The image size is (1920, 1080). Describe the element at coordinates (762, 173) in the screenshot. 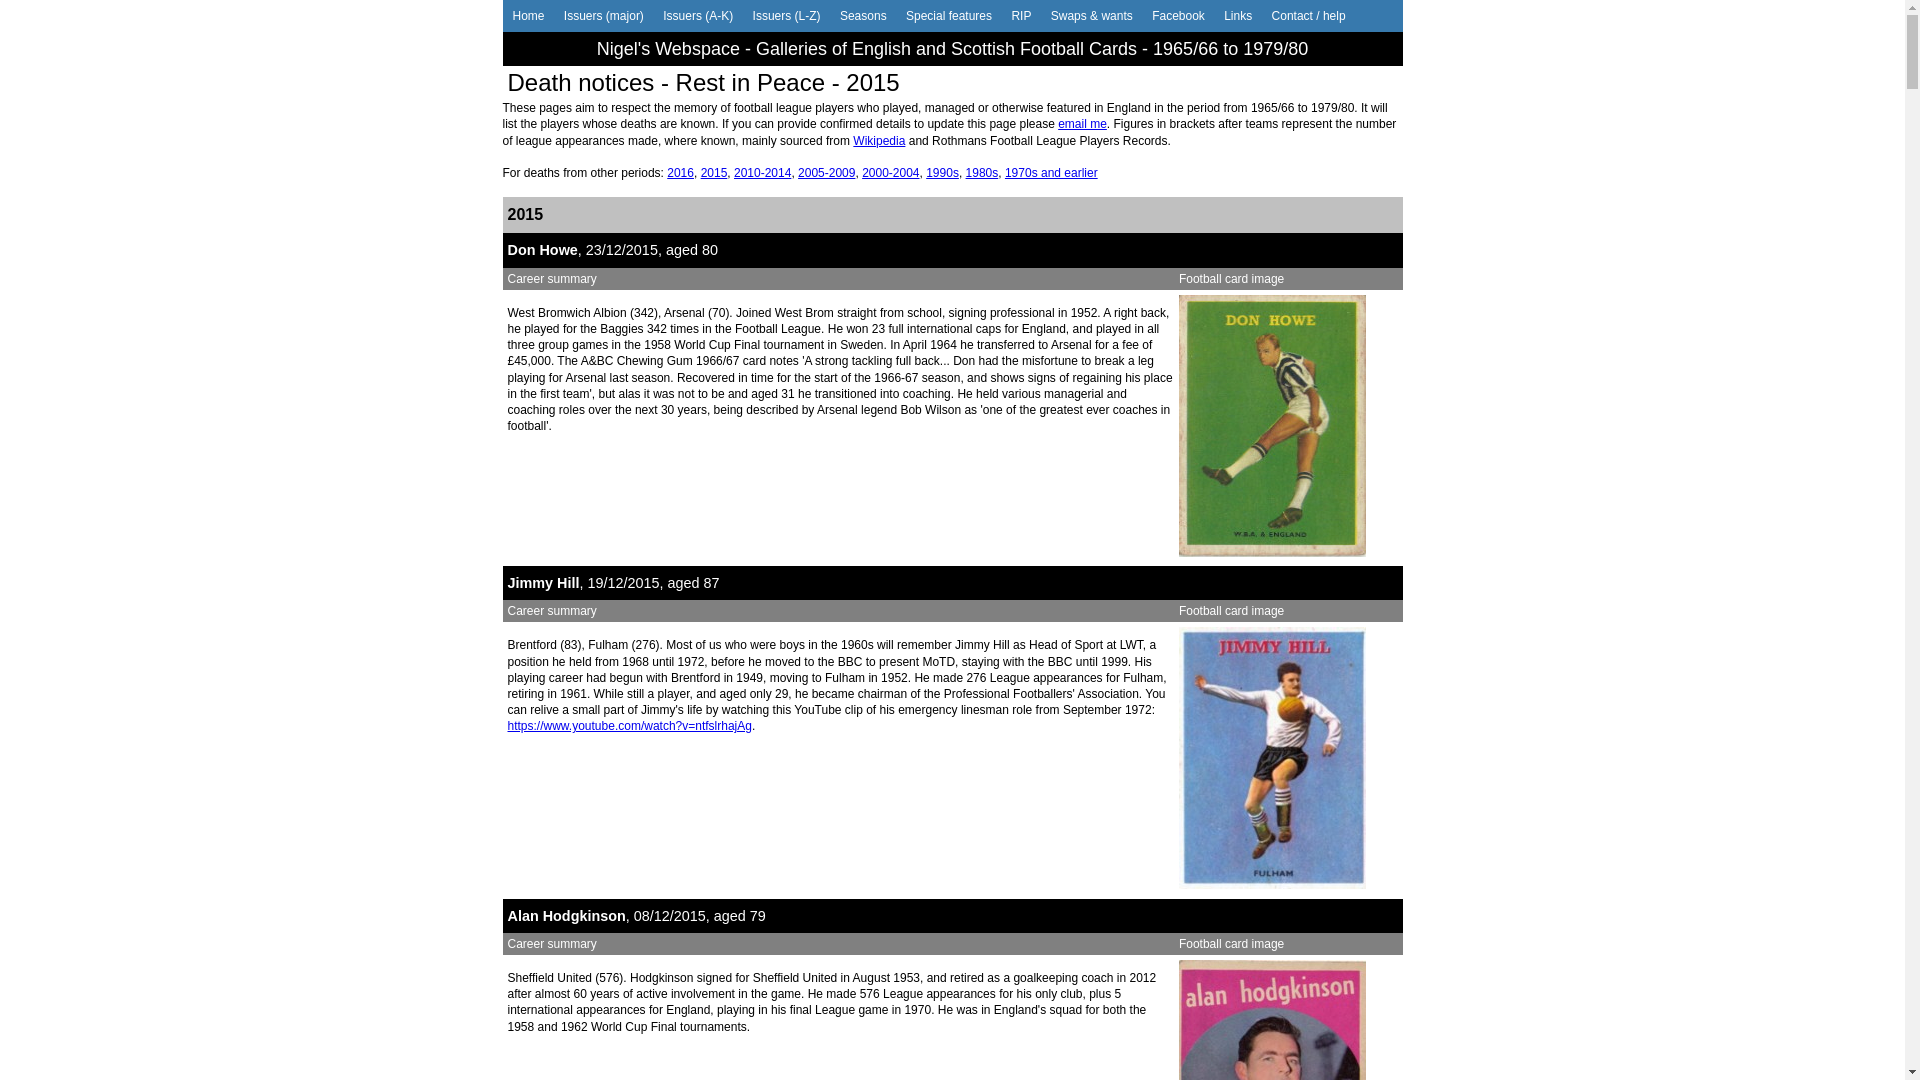

I see `2010-2014` at that location.